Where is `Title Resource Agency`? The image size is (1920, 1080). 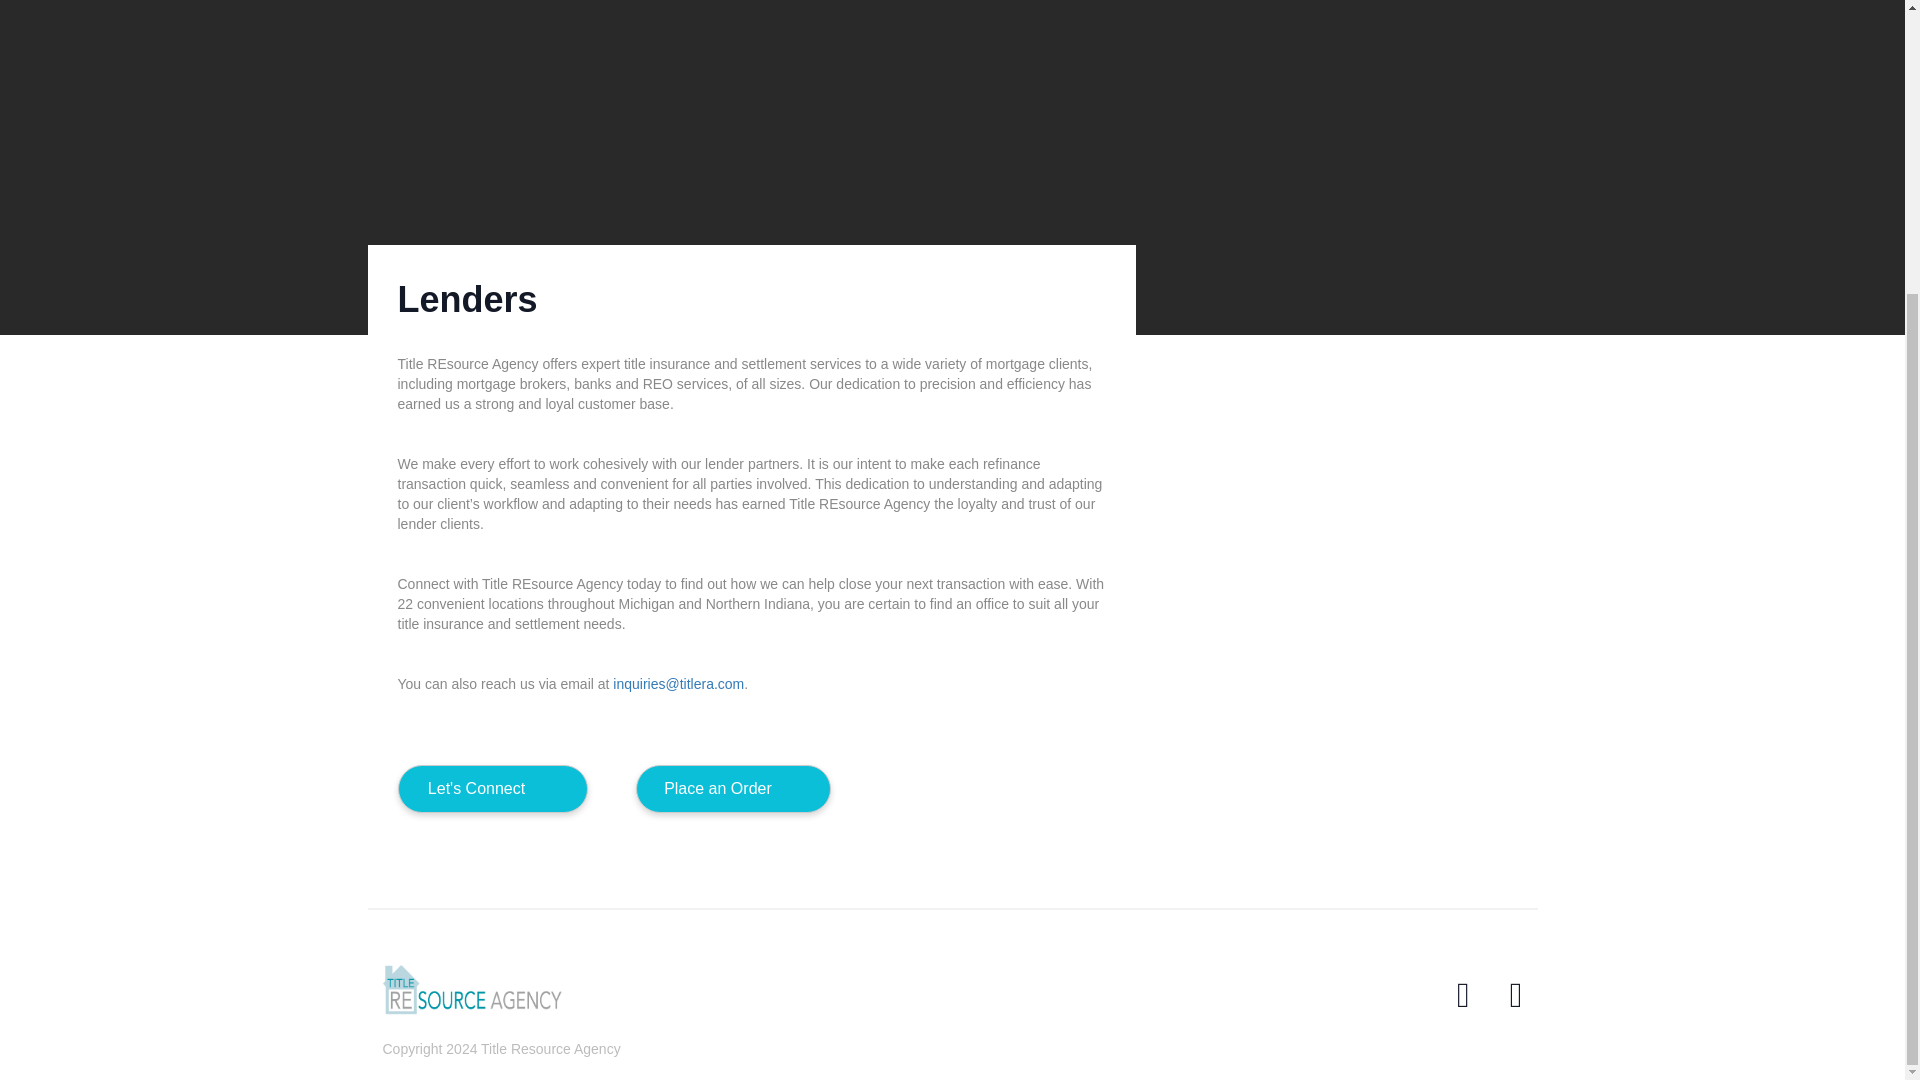 Title Resource Agency is located at coordinates (480, 990).